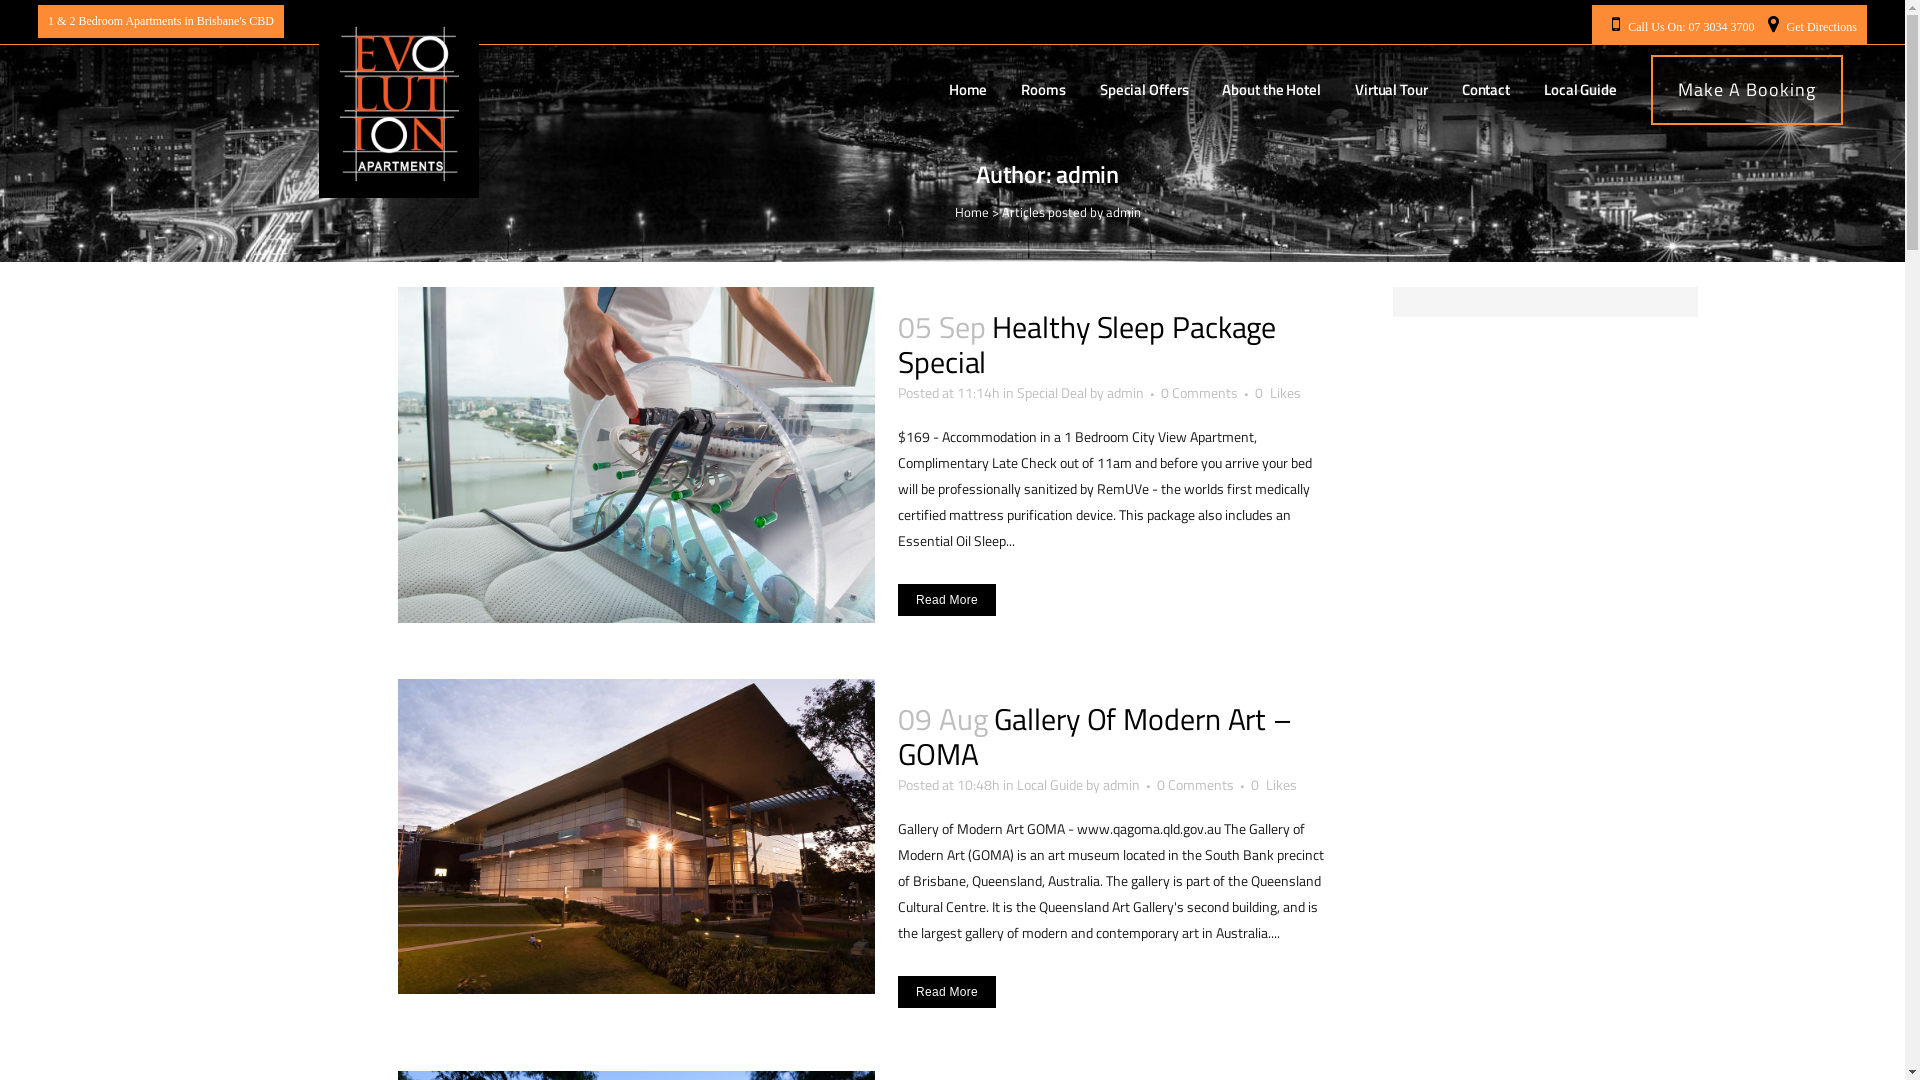 The height and width of the screenshot is (1080, 1920). Describe the element at coordinates (1392, 90) in the screenshot. I see `Virtual Tour` at that location.